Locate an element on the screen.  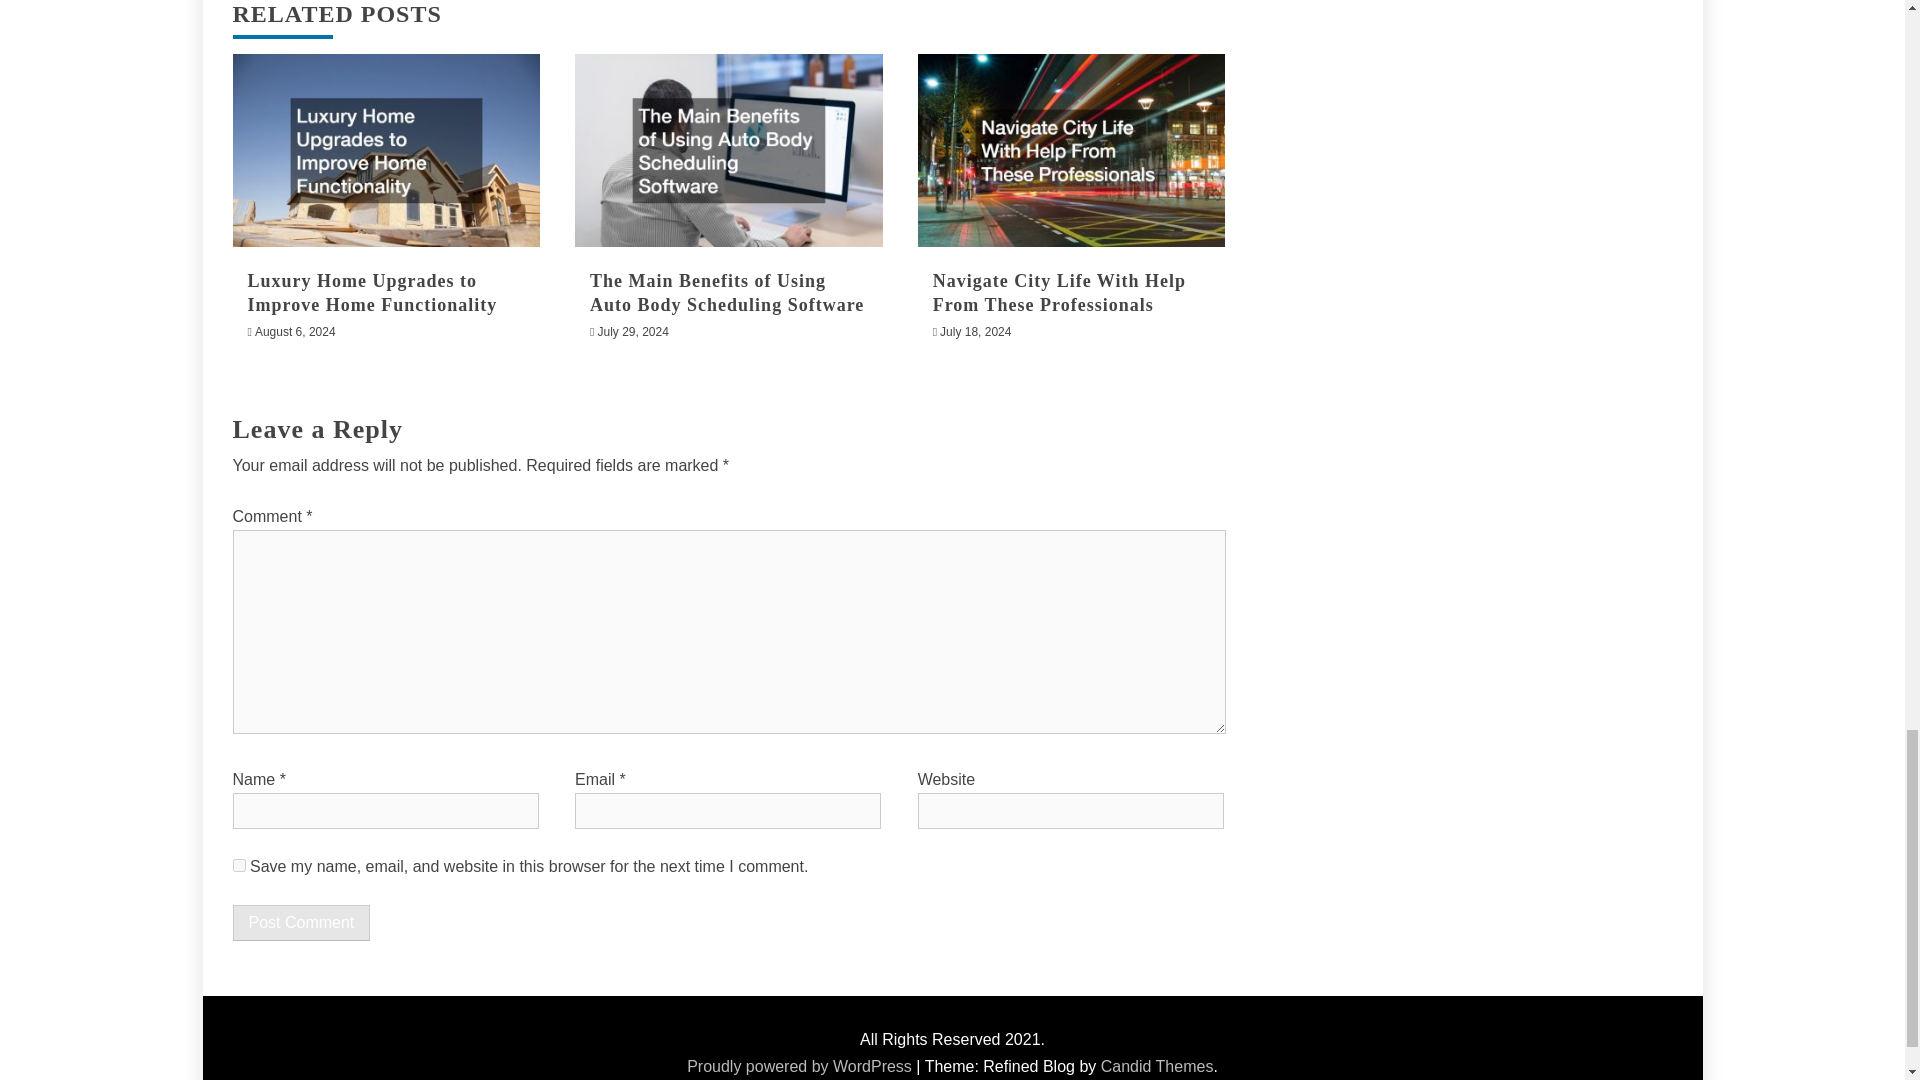
Navigate City Life With Help From These Professionals is located at coordinates (1060, 292).